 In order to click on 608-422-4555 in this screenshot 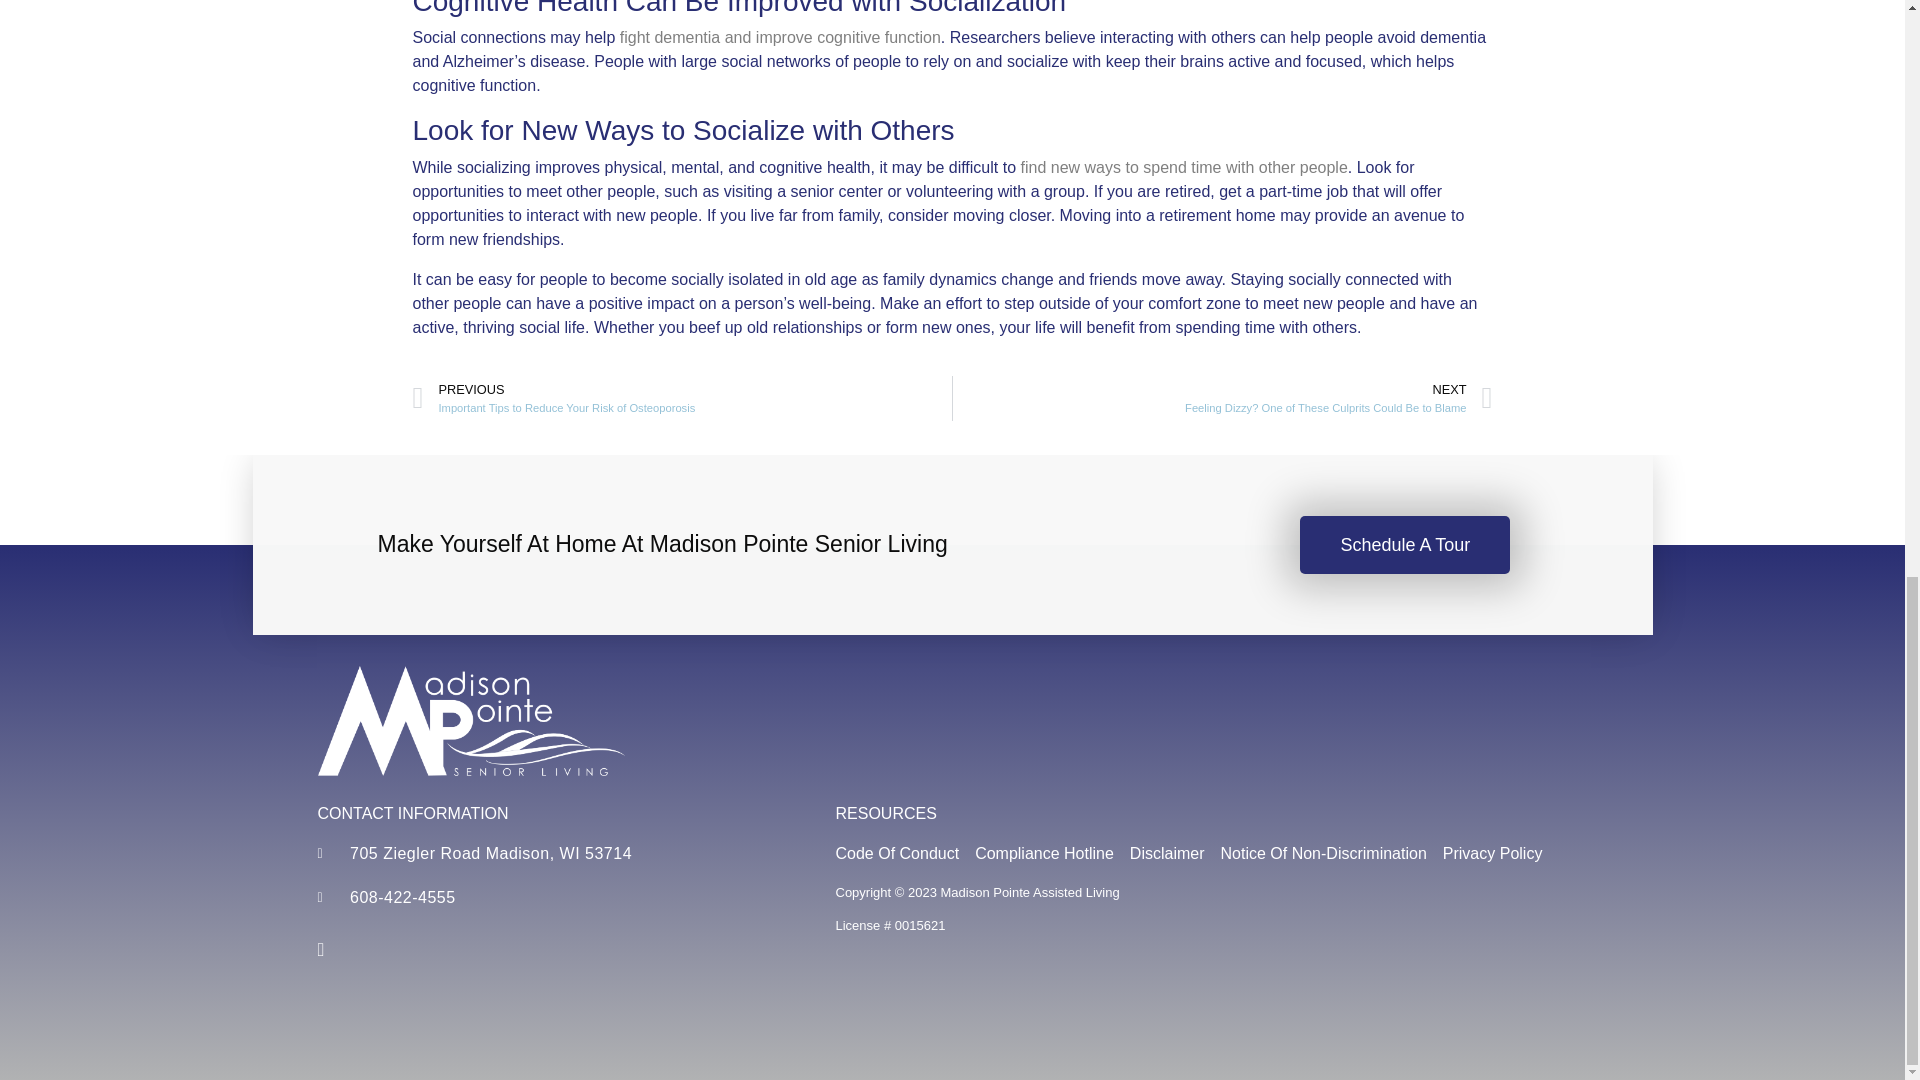, I will do `click(552, 898)`.